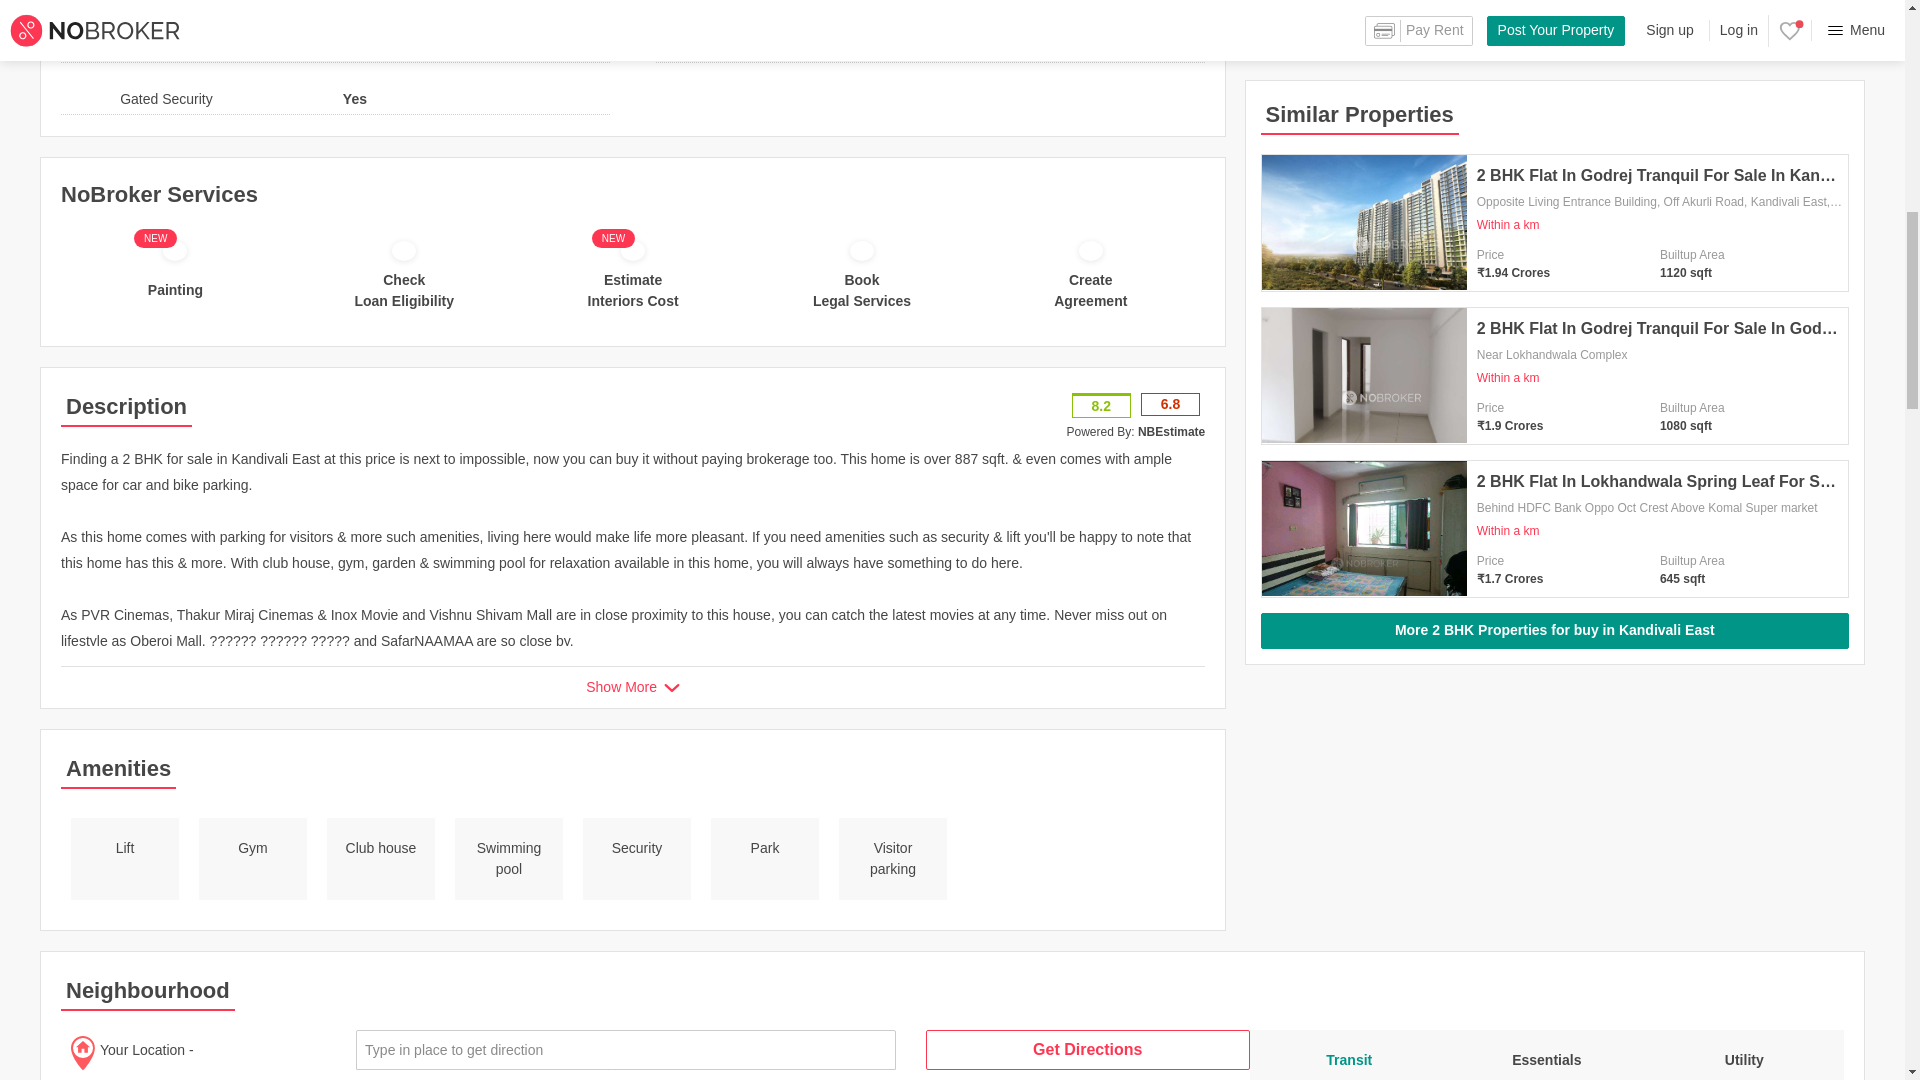 The width and height of the screenshot is (1920, 1080). Describe the element at coordinates (428, 4) in the screenshot. I see `Furnish Now` at that location.